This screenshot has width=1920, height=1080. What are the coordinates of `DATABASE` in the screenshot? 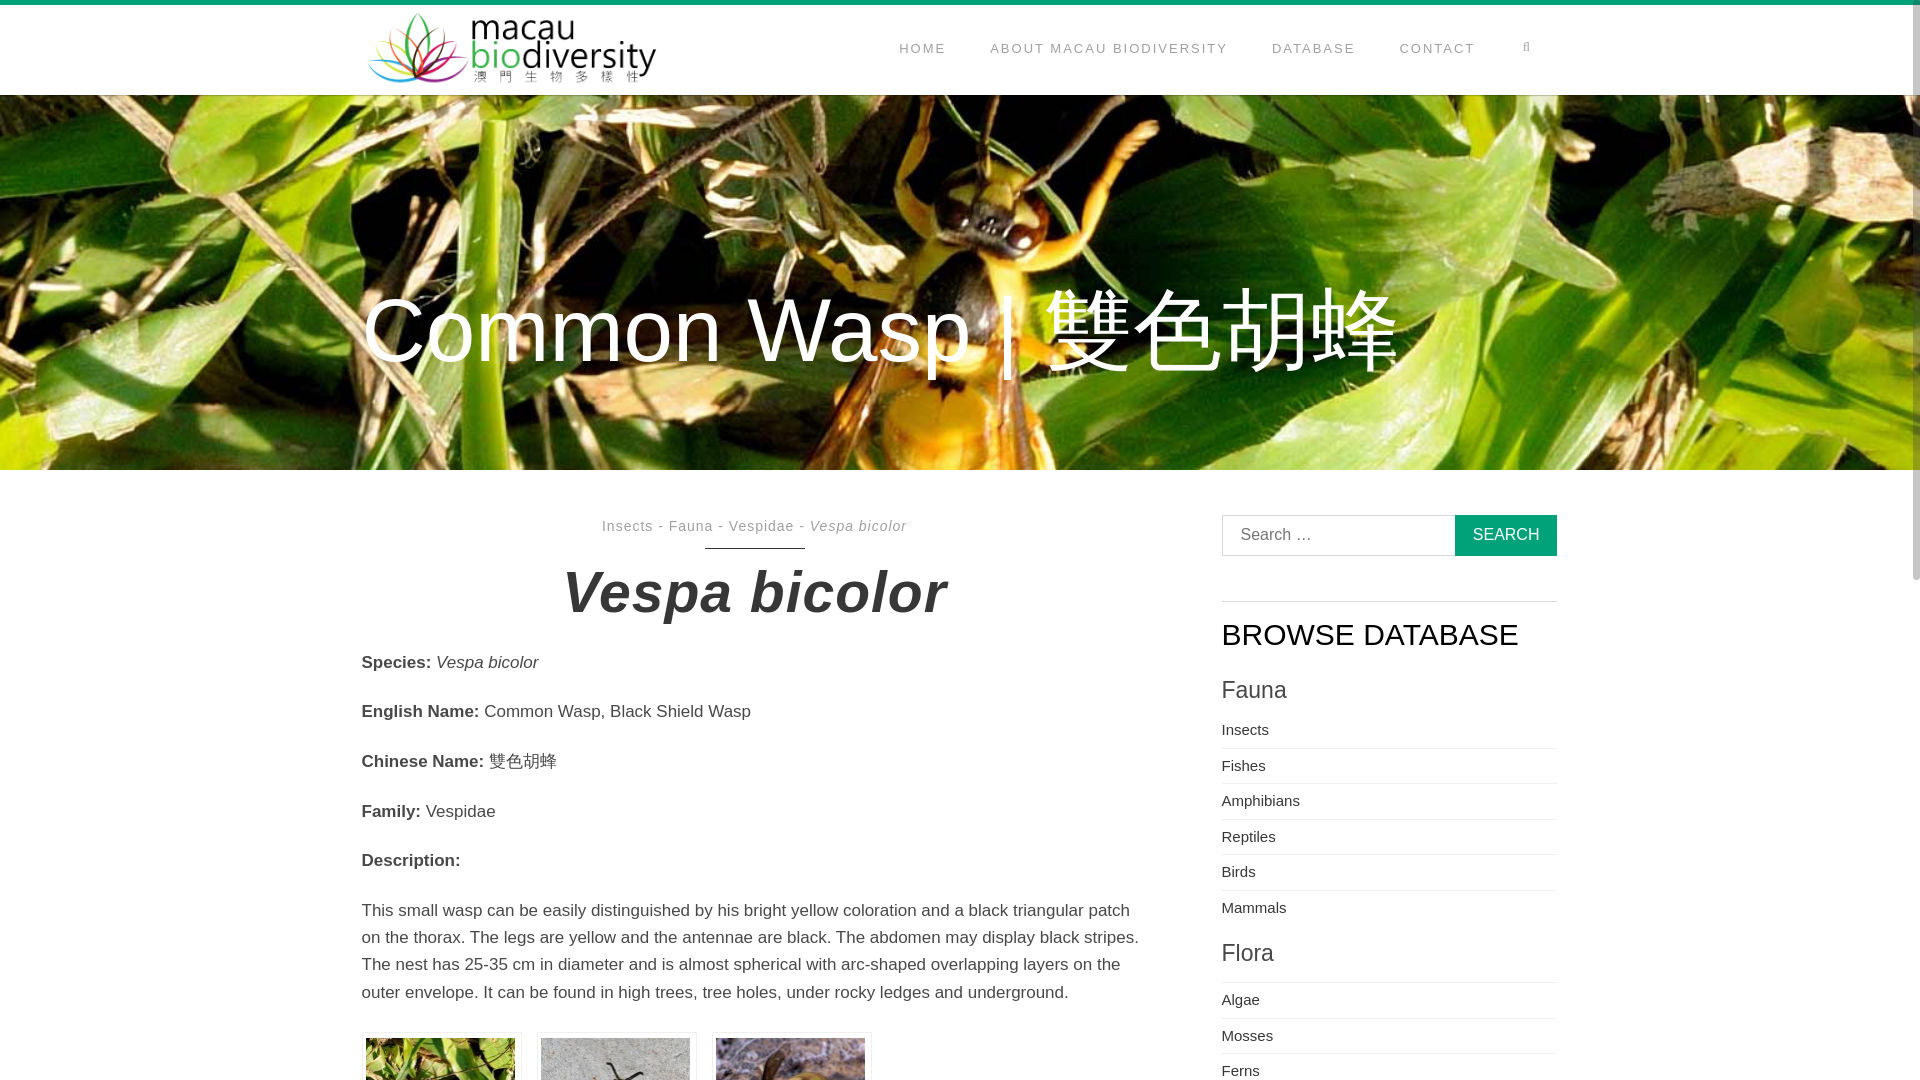 It's located at (1312, 50).